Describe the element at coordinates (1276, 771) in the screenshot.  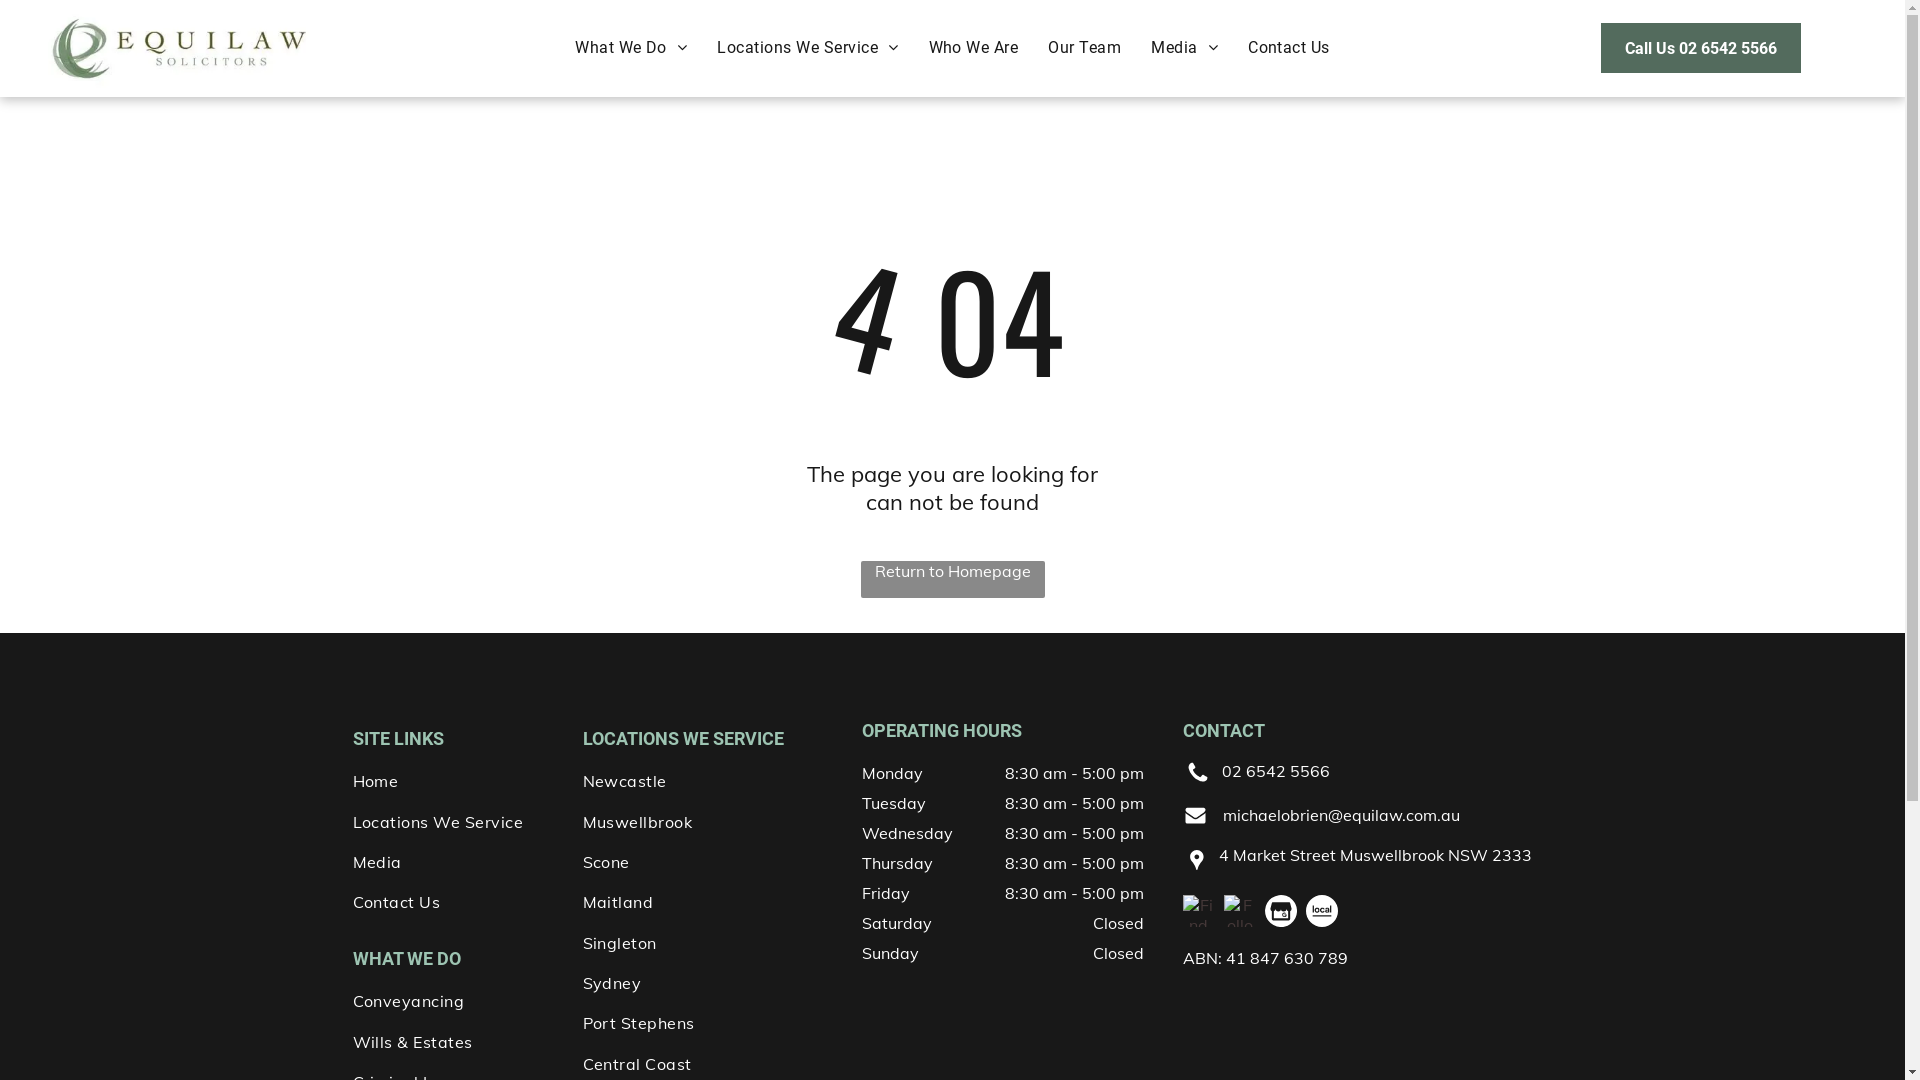
I see `02 6542 5566` at that location.